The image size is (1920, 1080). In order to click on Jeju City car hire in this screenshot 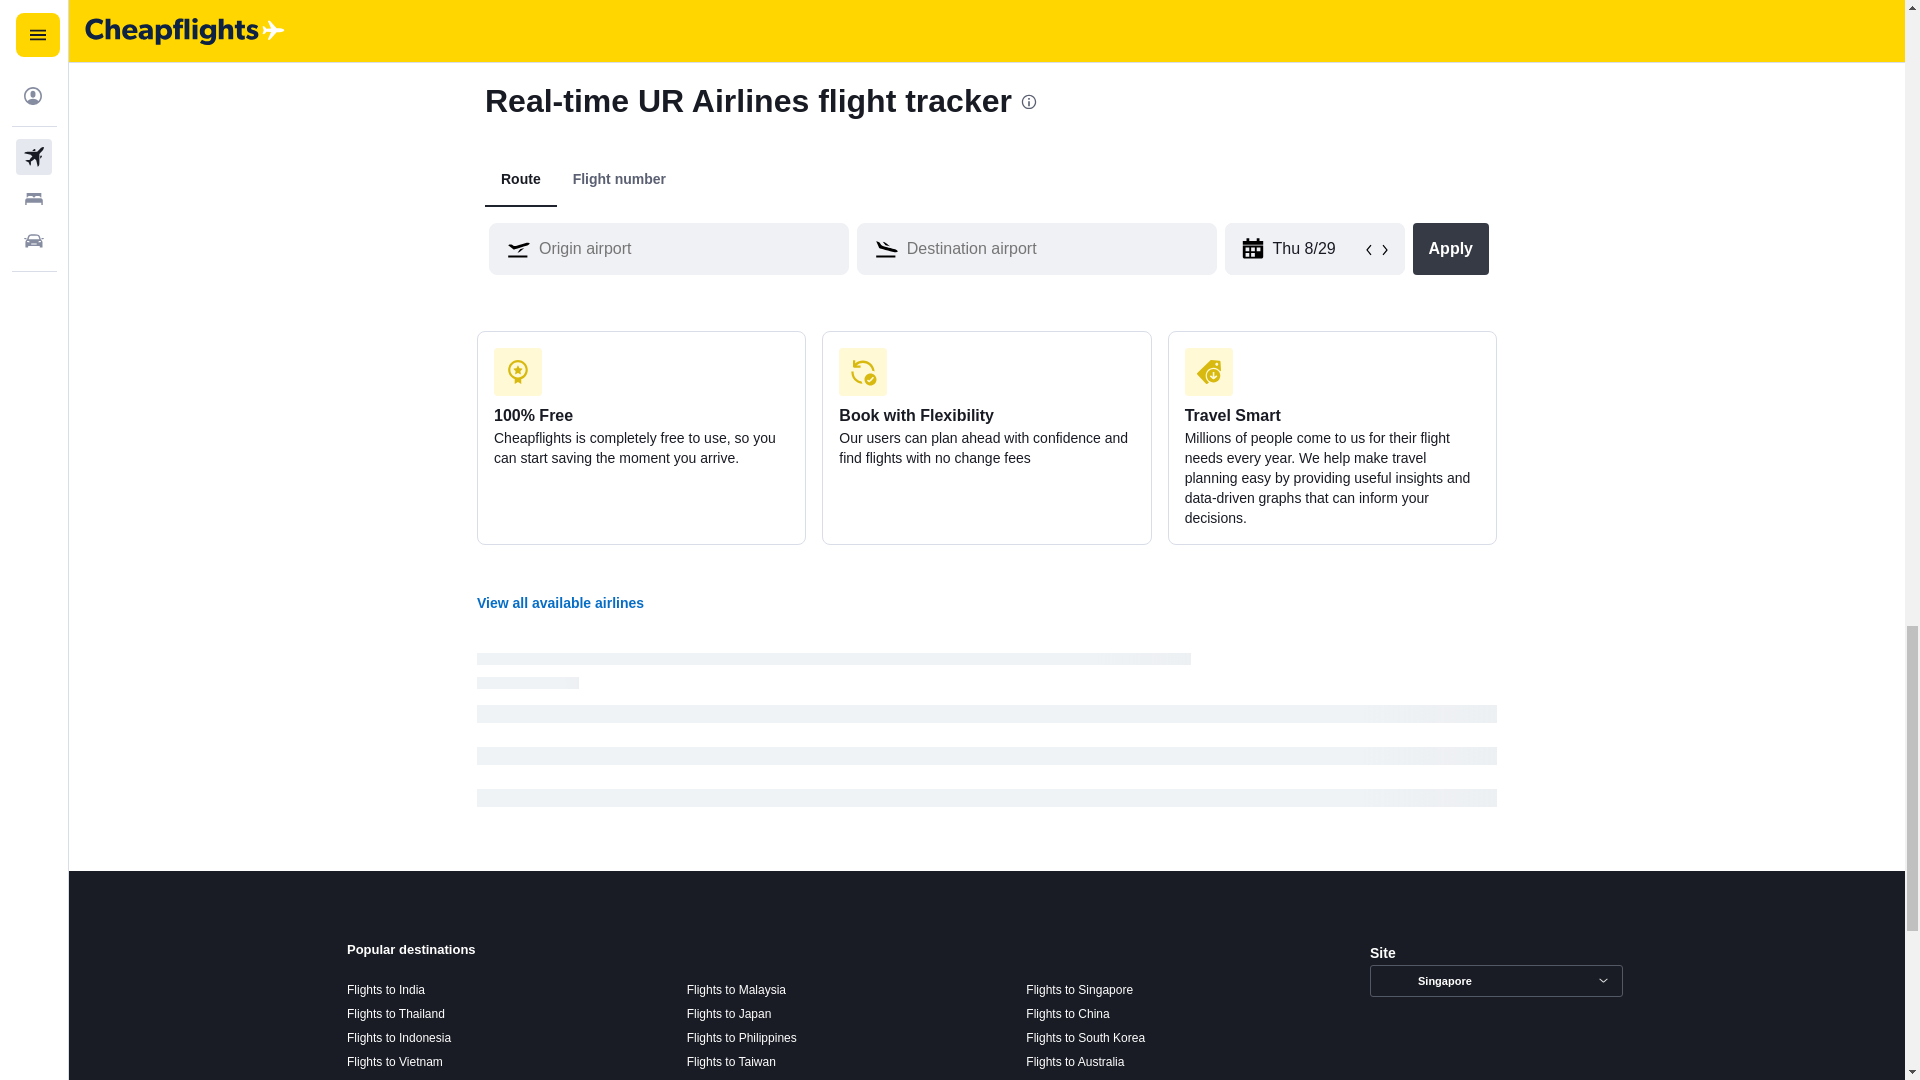, I will do `click(880, 18)`.